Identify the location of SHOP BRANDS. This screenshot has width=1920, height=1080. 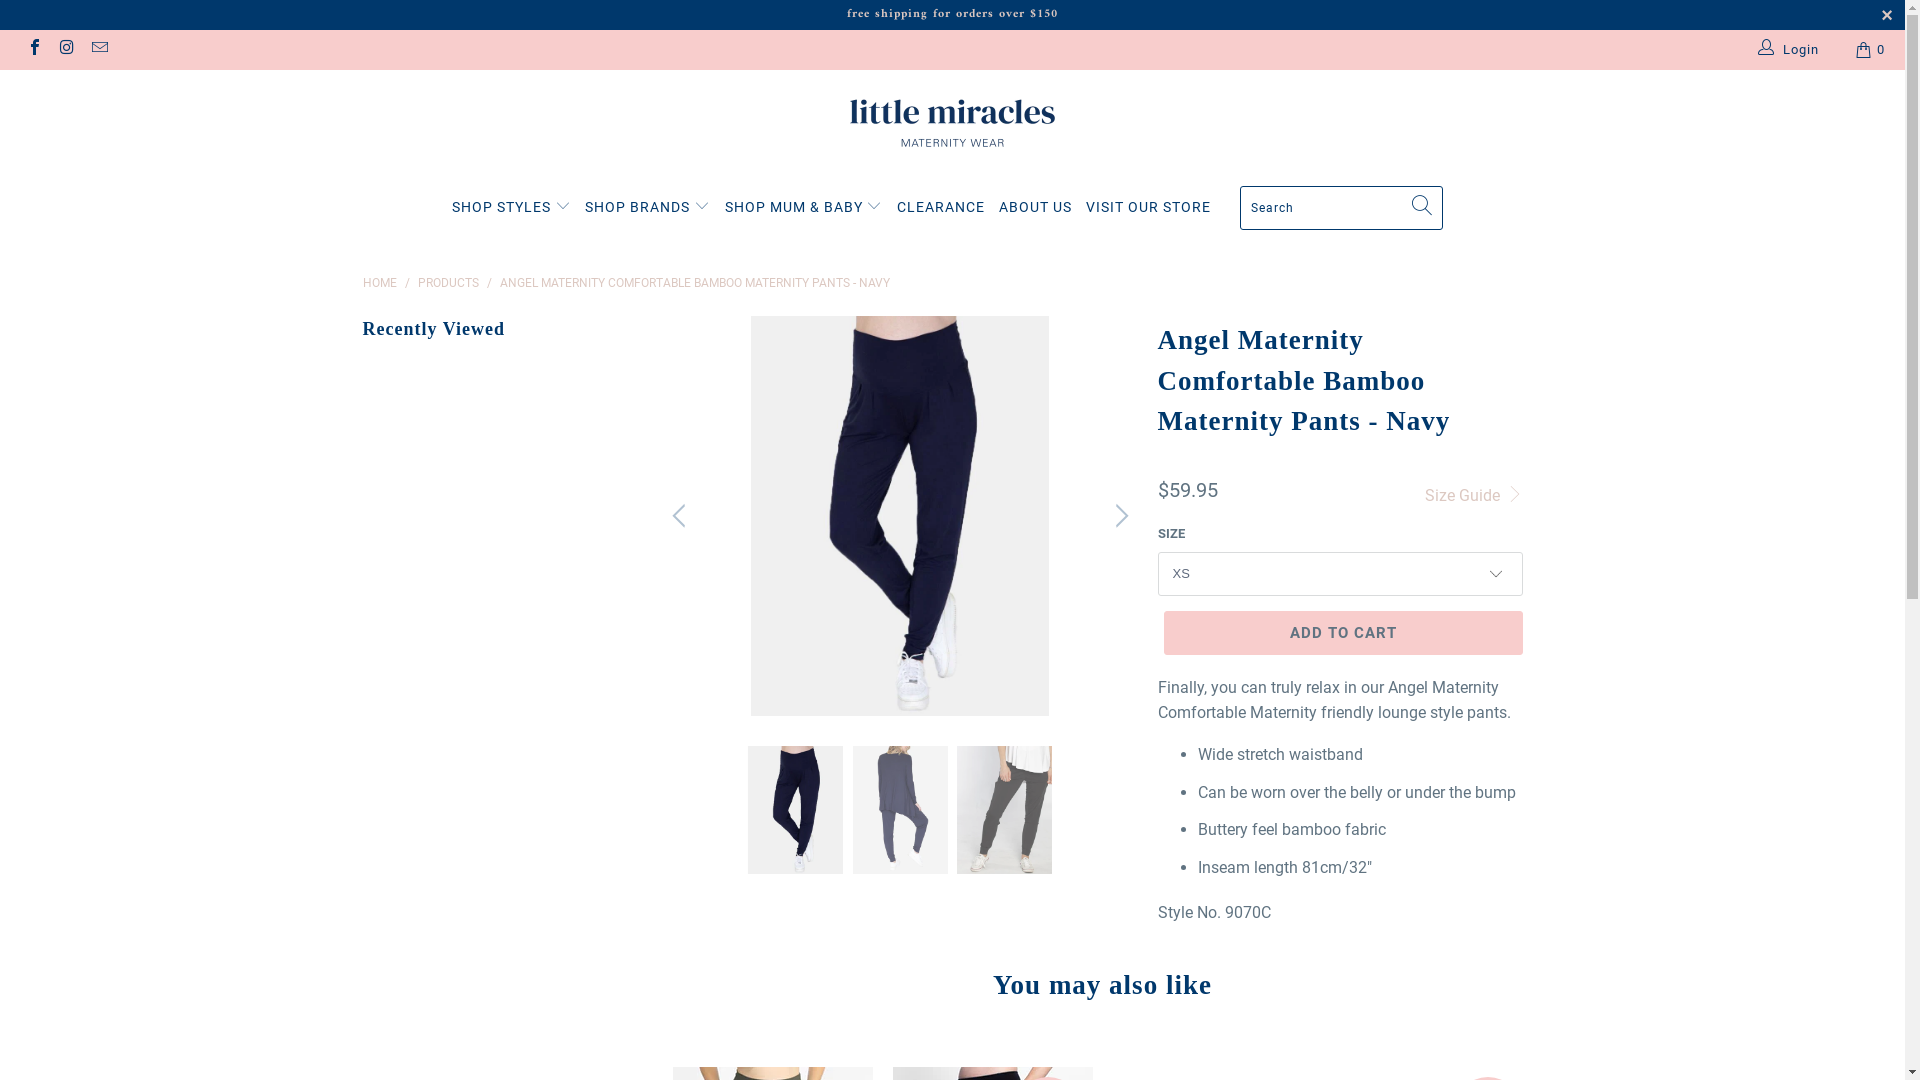
(648, 208).